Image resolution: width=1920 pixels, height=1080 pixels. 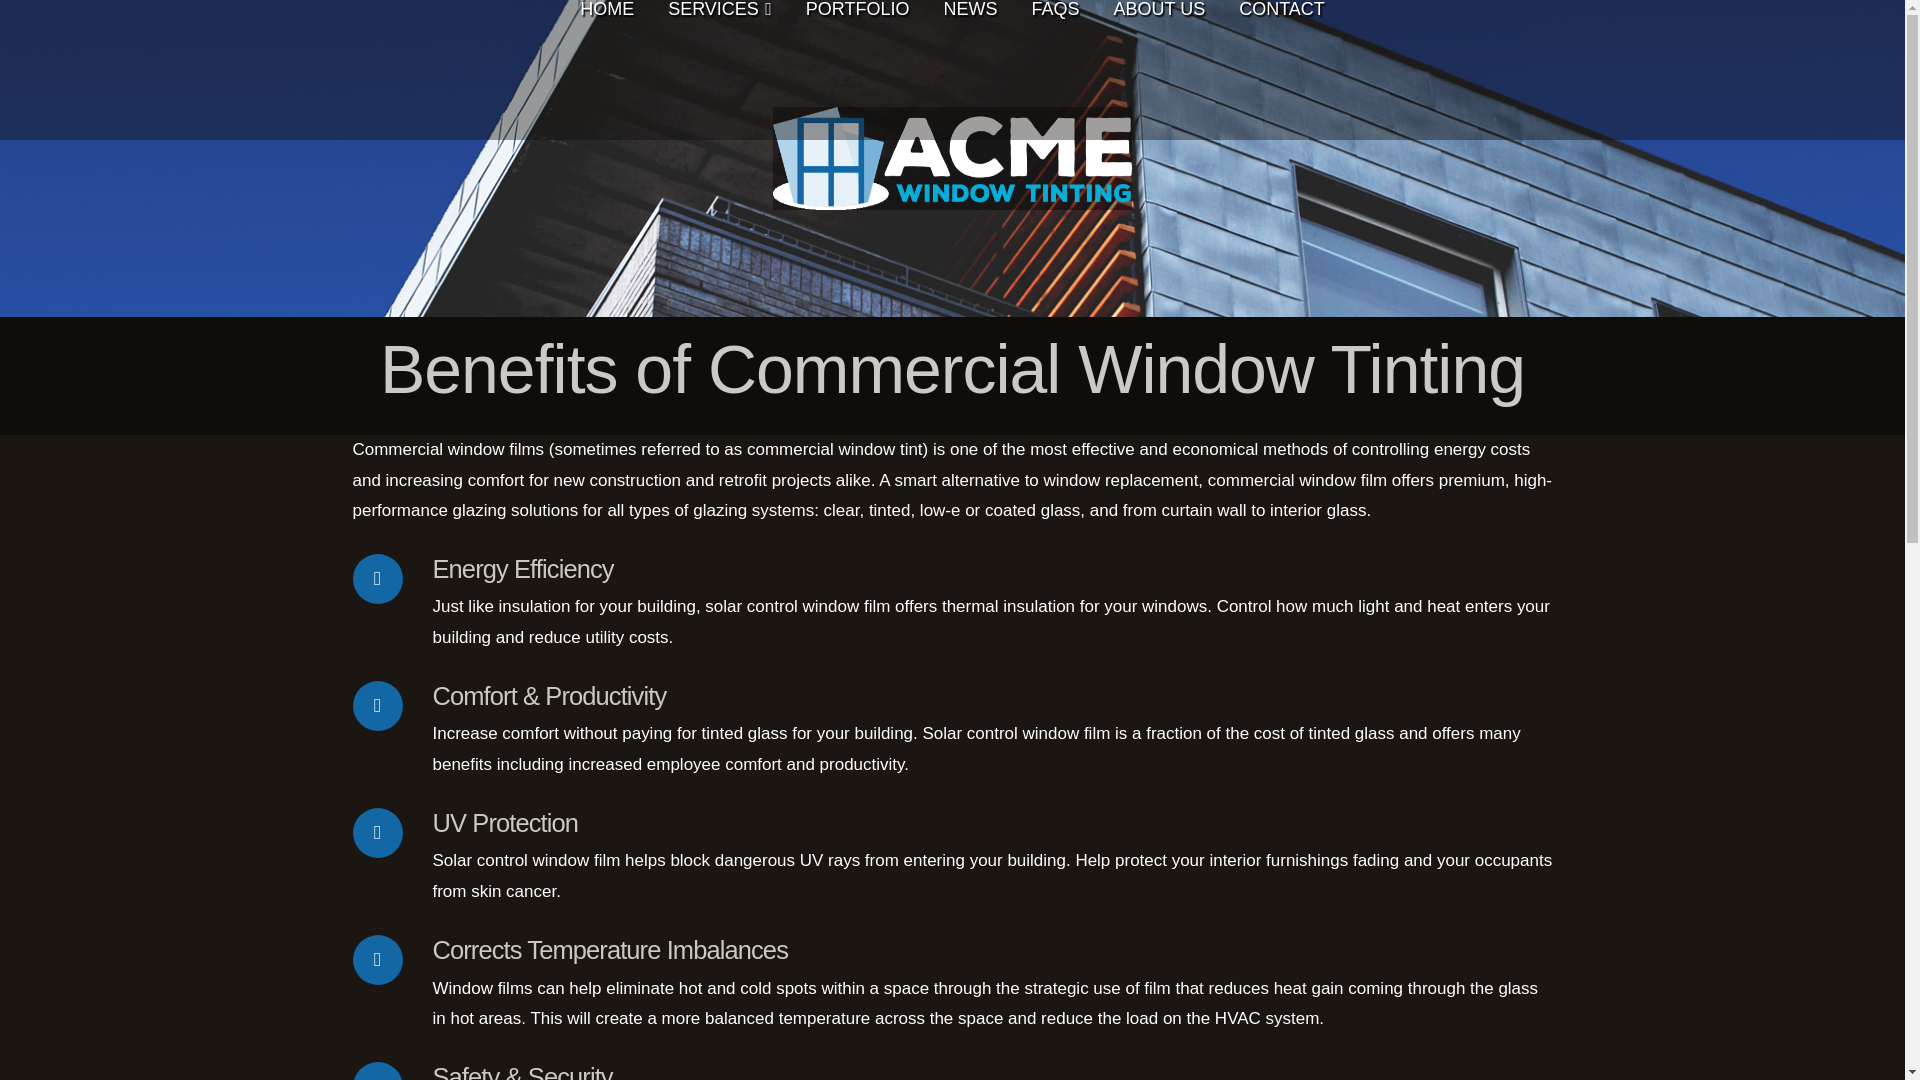 I want to click on PORTFOLIO, so click(x=858, y=70).